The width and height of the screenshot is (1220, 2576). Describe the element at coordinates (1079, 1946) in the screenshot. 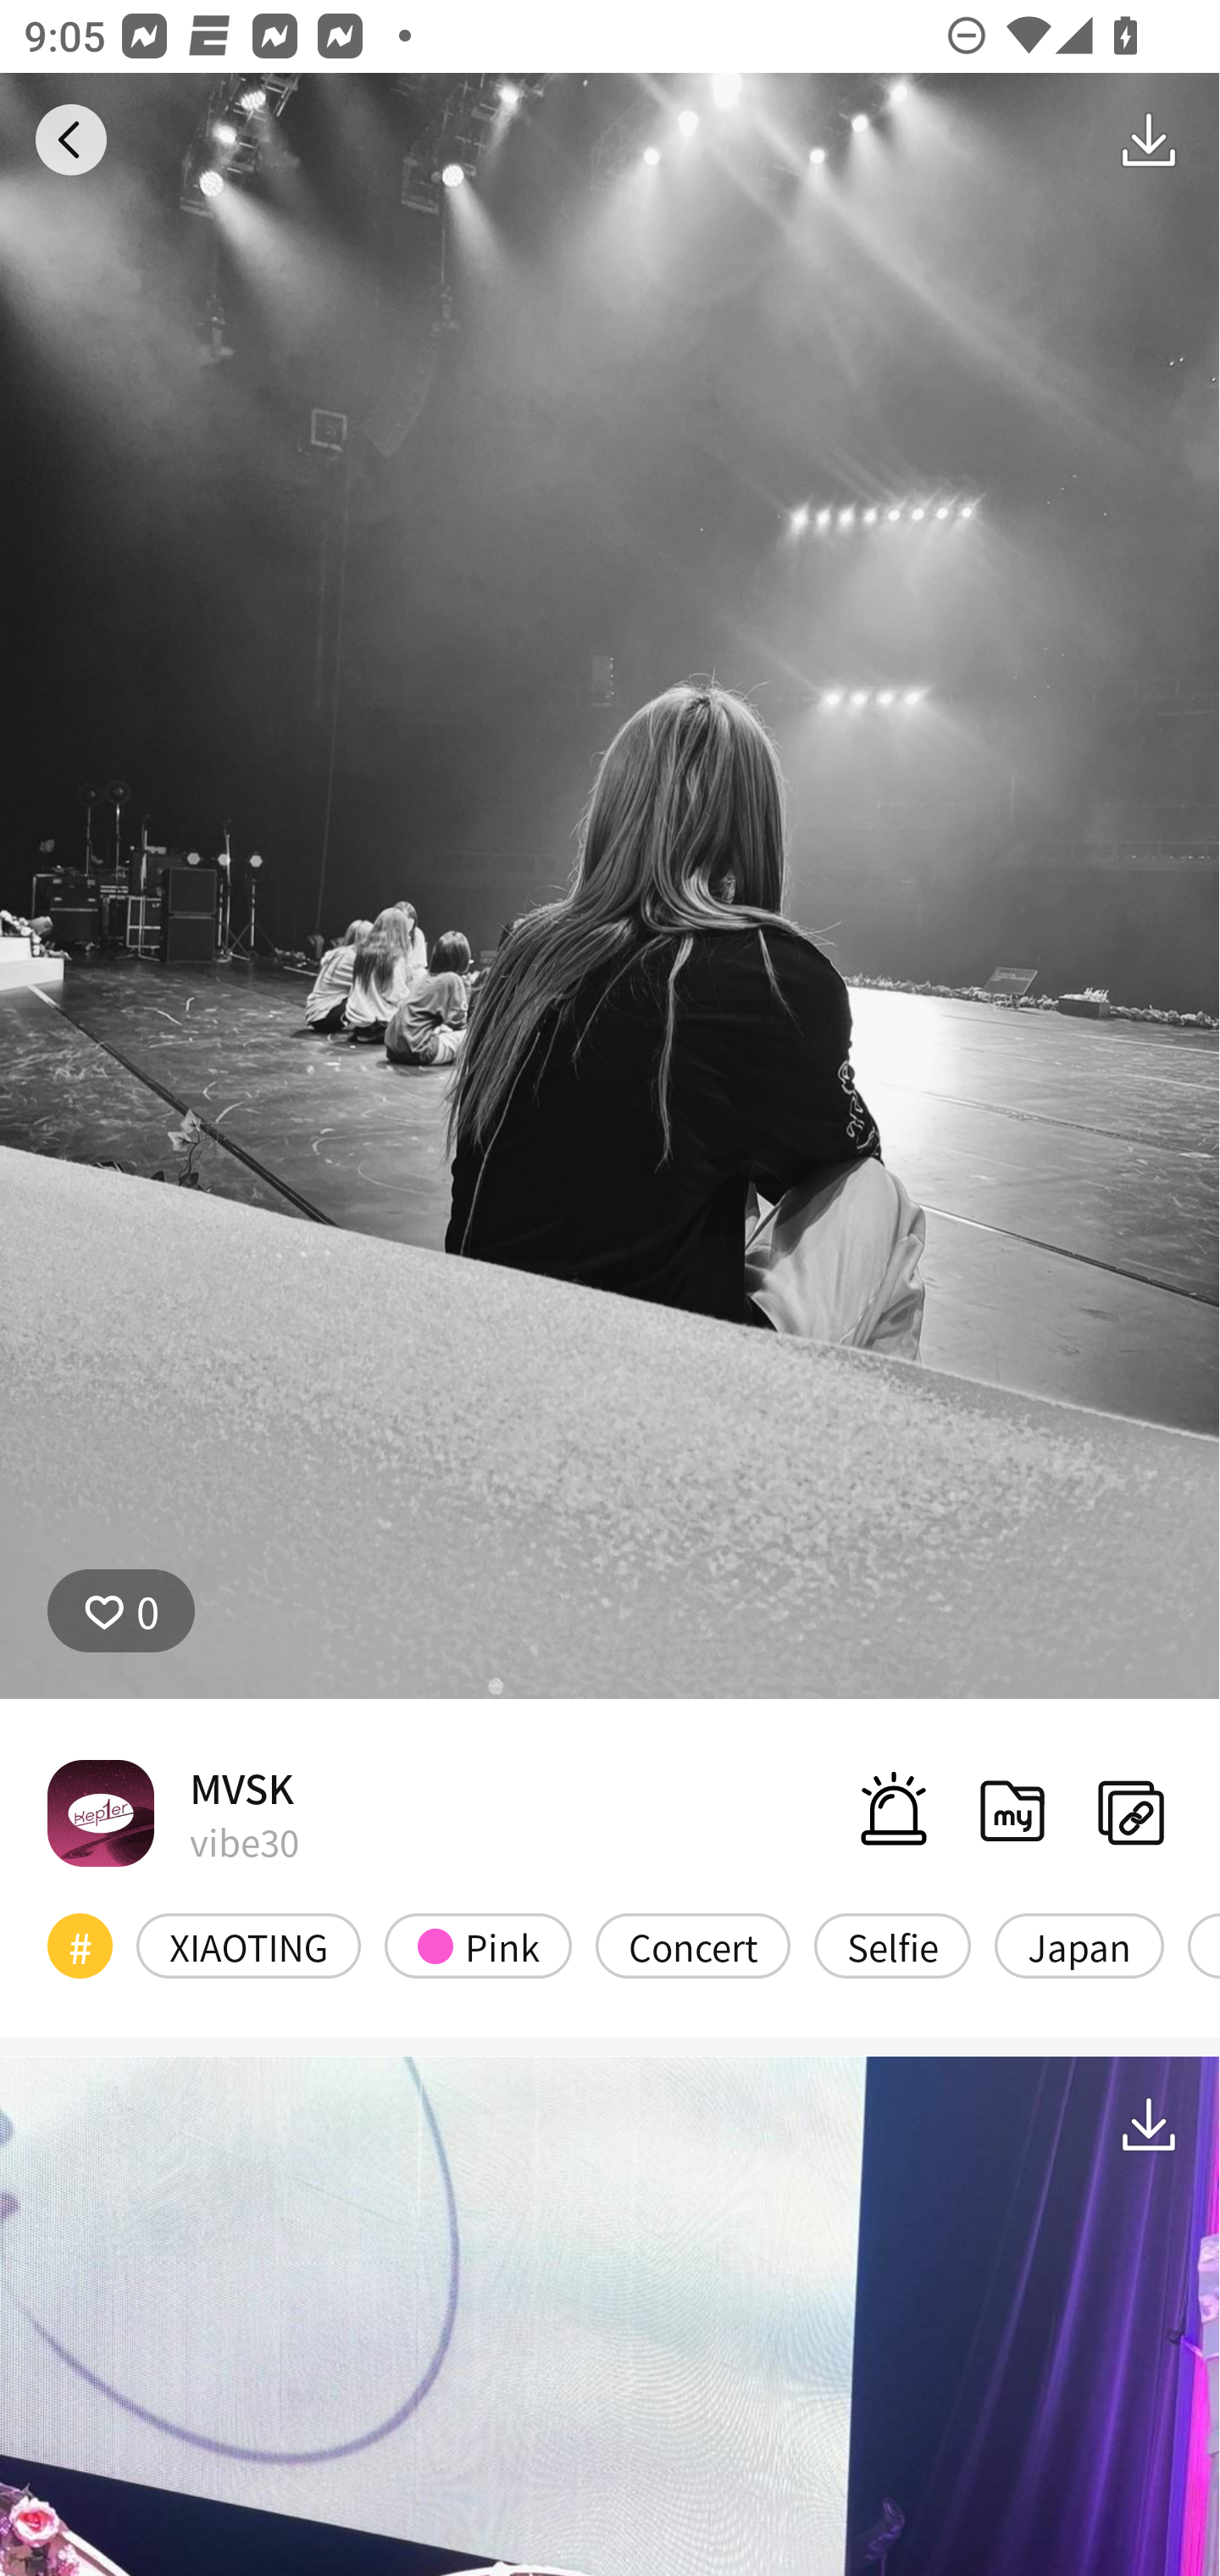

I see `Japan` at that location.